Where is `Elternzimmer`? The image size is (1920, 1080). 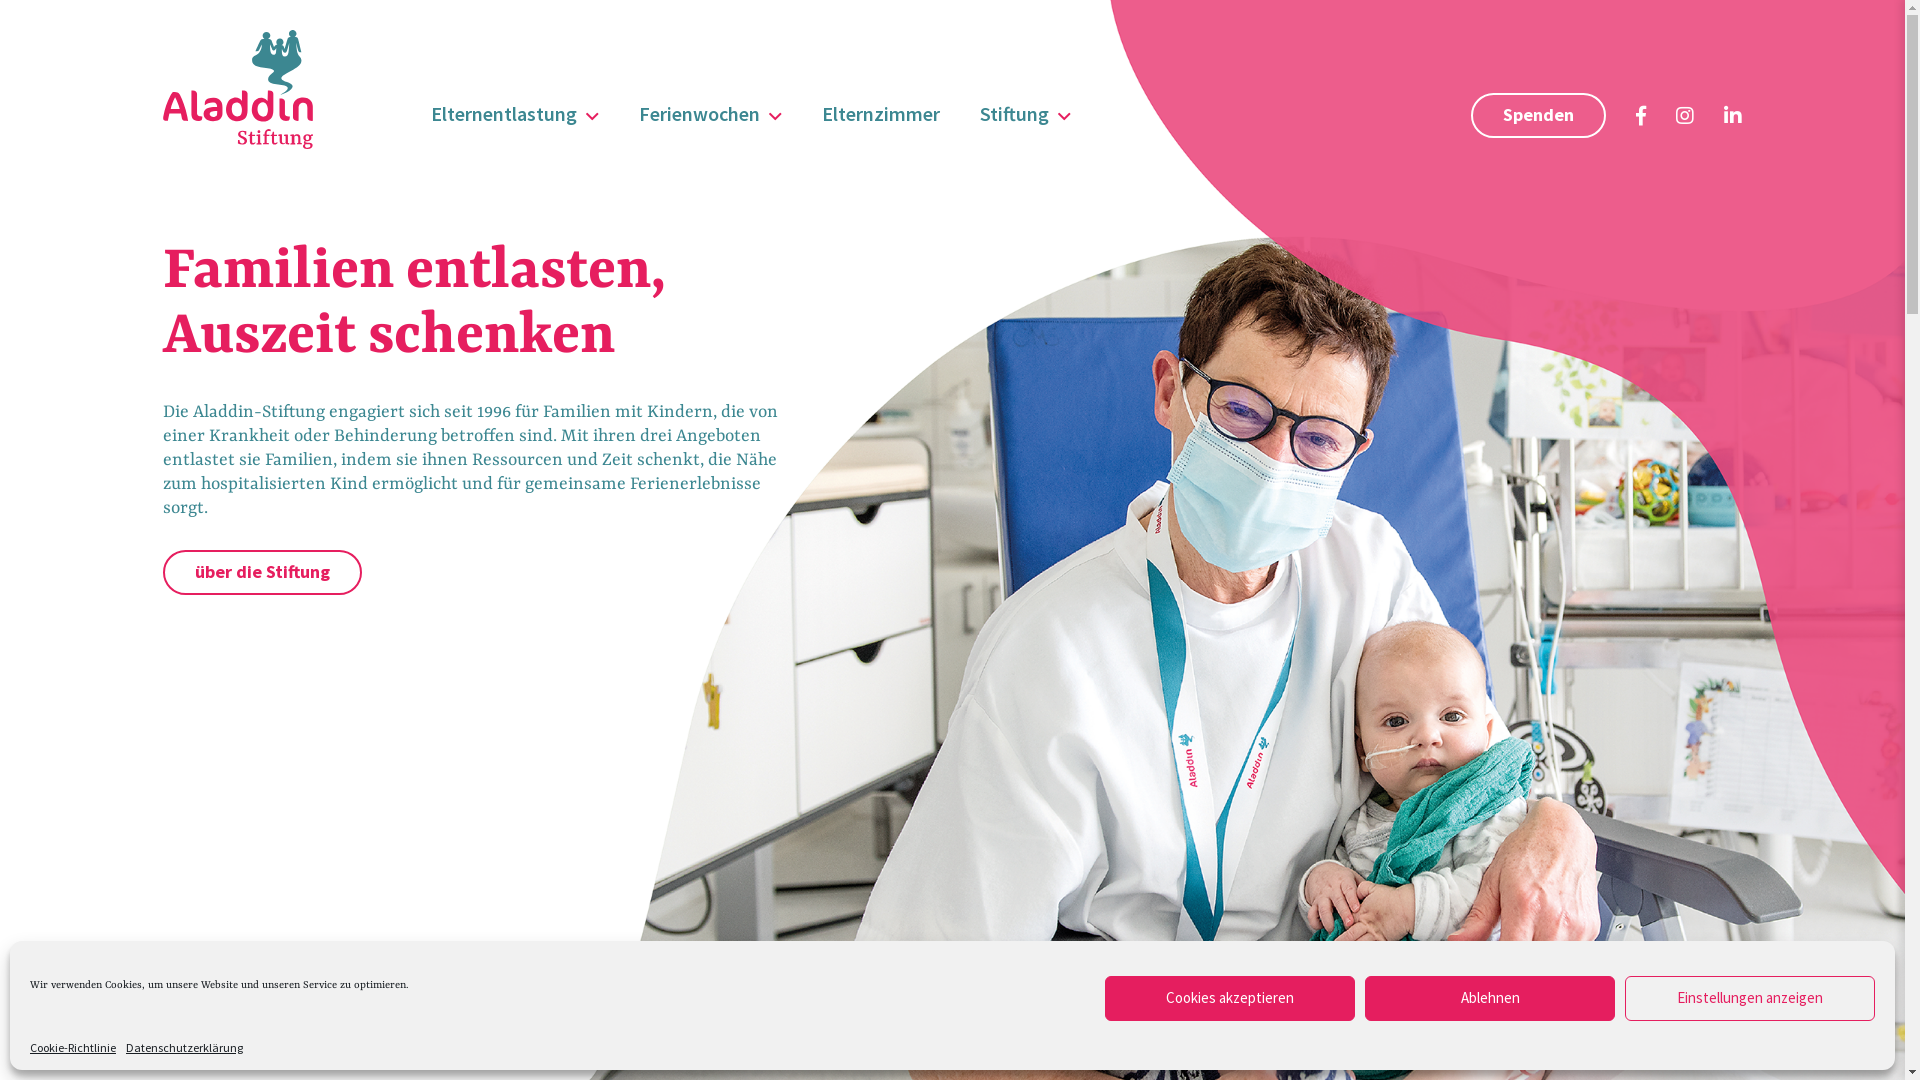 Elternzimmer is located at coordinates (881, 114).